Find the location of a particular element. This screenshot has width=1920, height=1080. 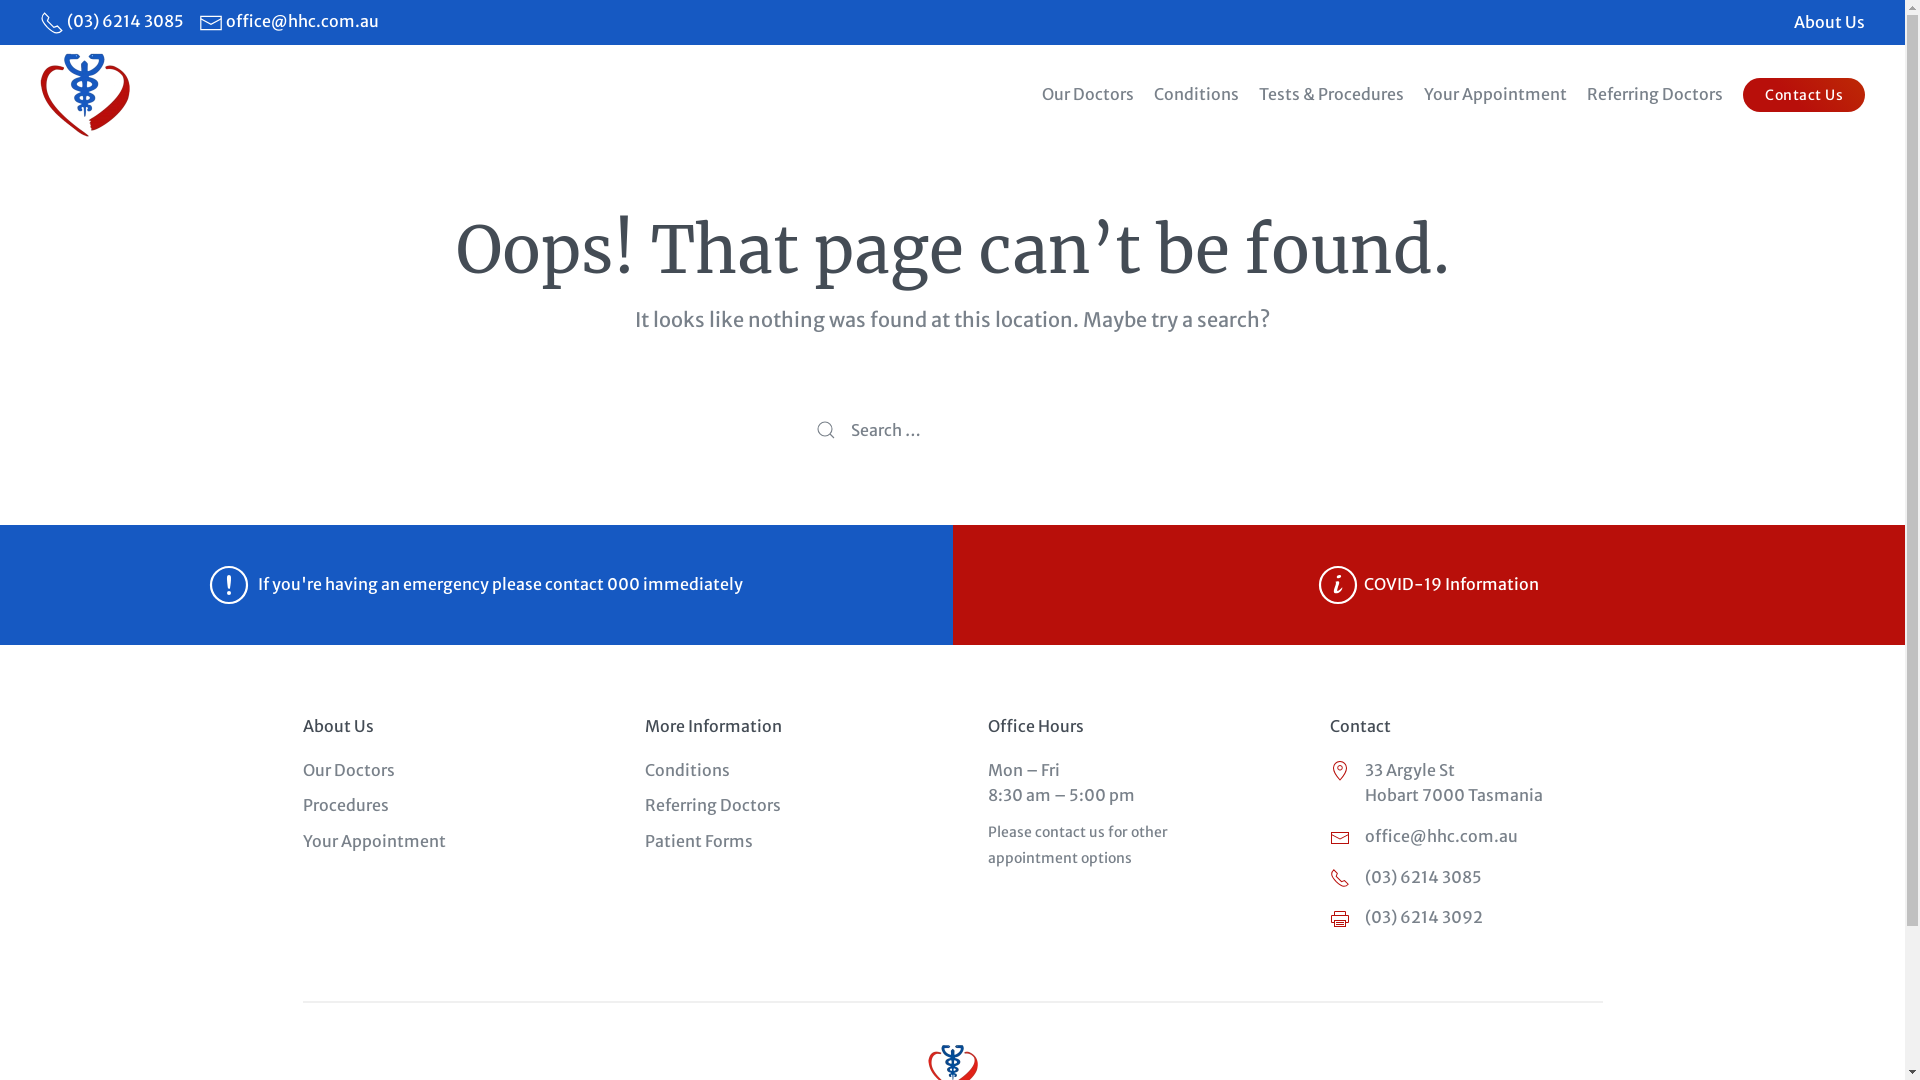

33 Argyle St
Hobart 7000 Tasmania is located at coordinates (1466, 784).